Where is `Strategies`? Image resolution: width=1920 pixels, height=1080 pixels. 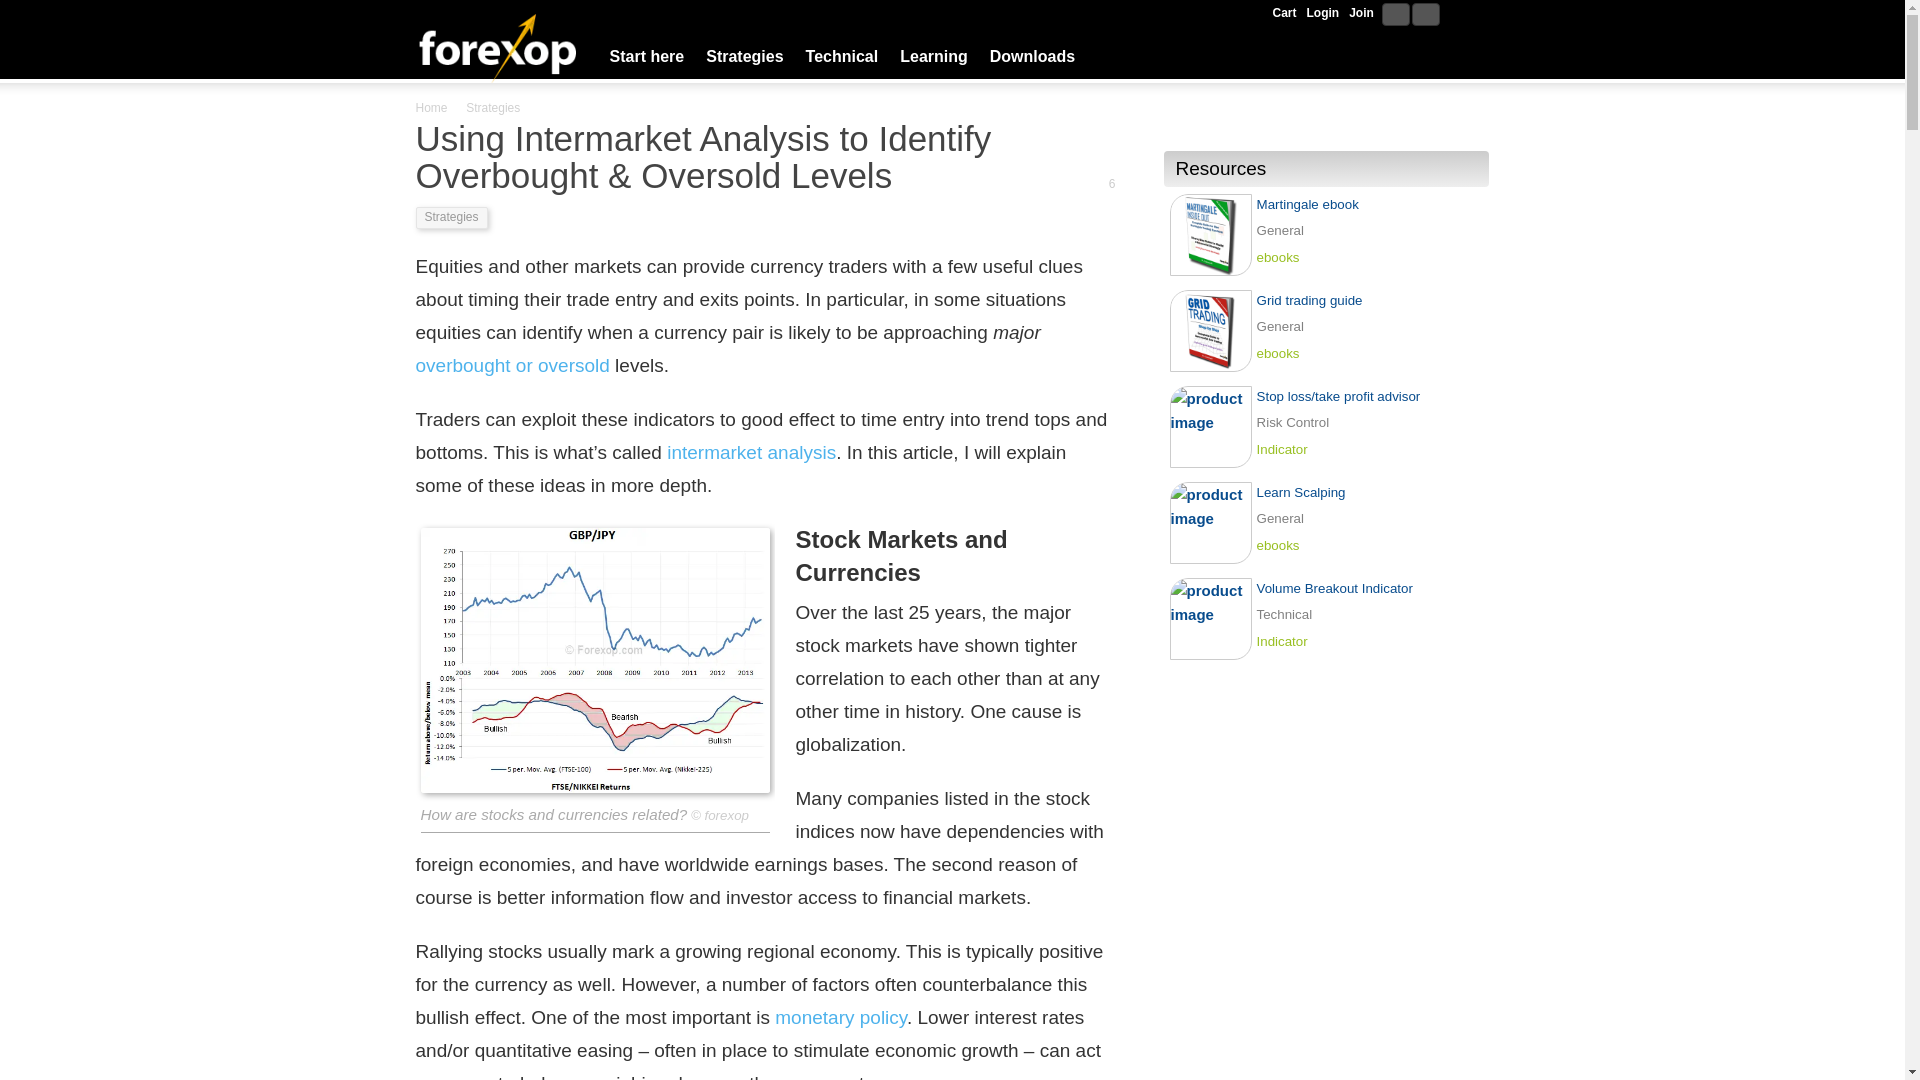 Strategies is located at coordinates (452, 218).